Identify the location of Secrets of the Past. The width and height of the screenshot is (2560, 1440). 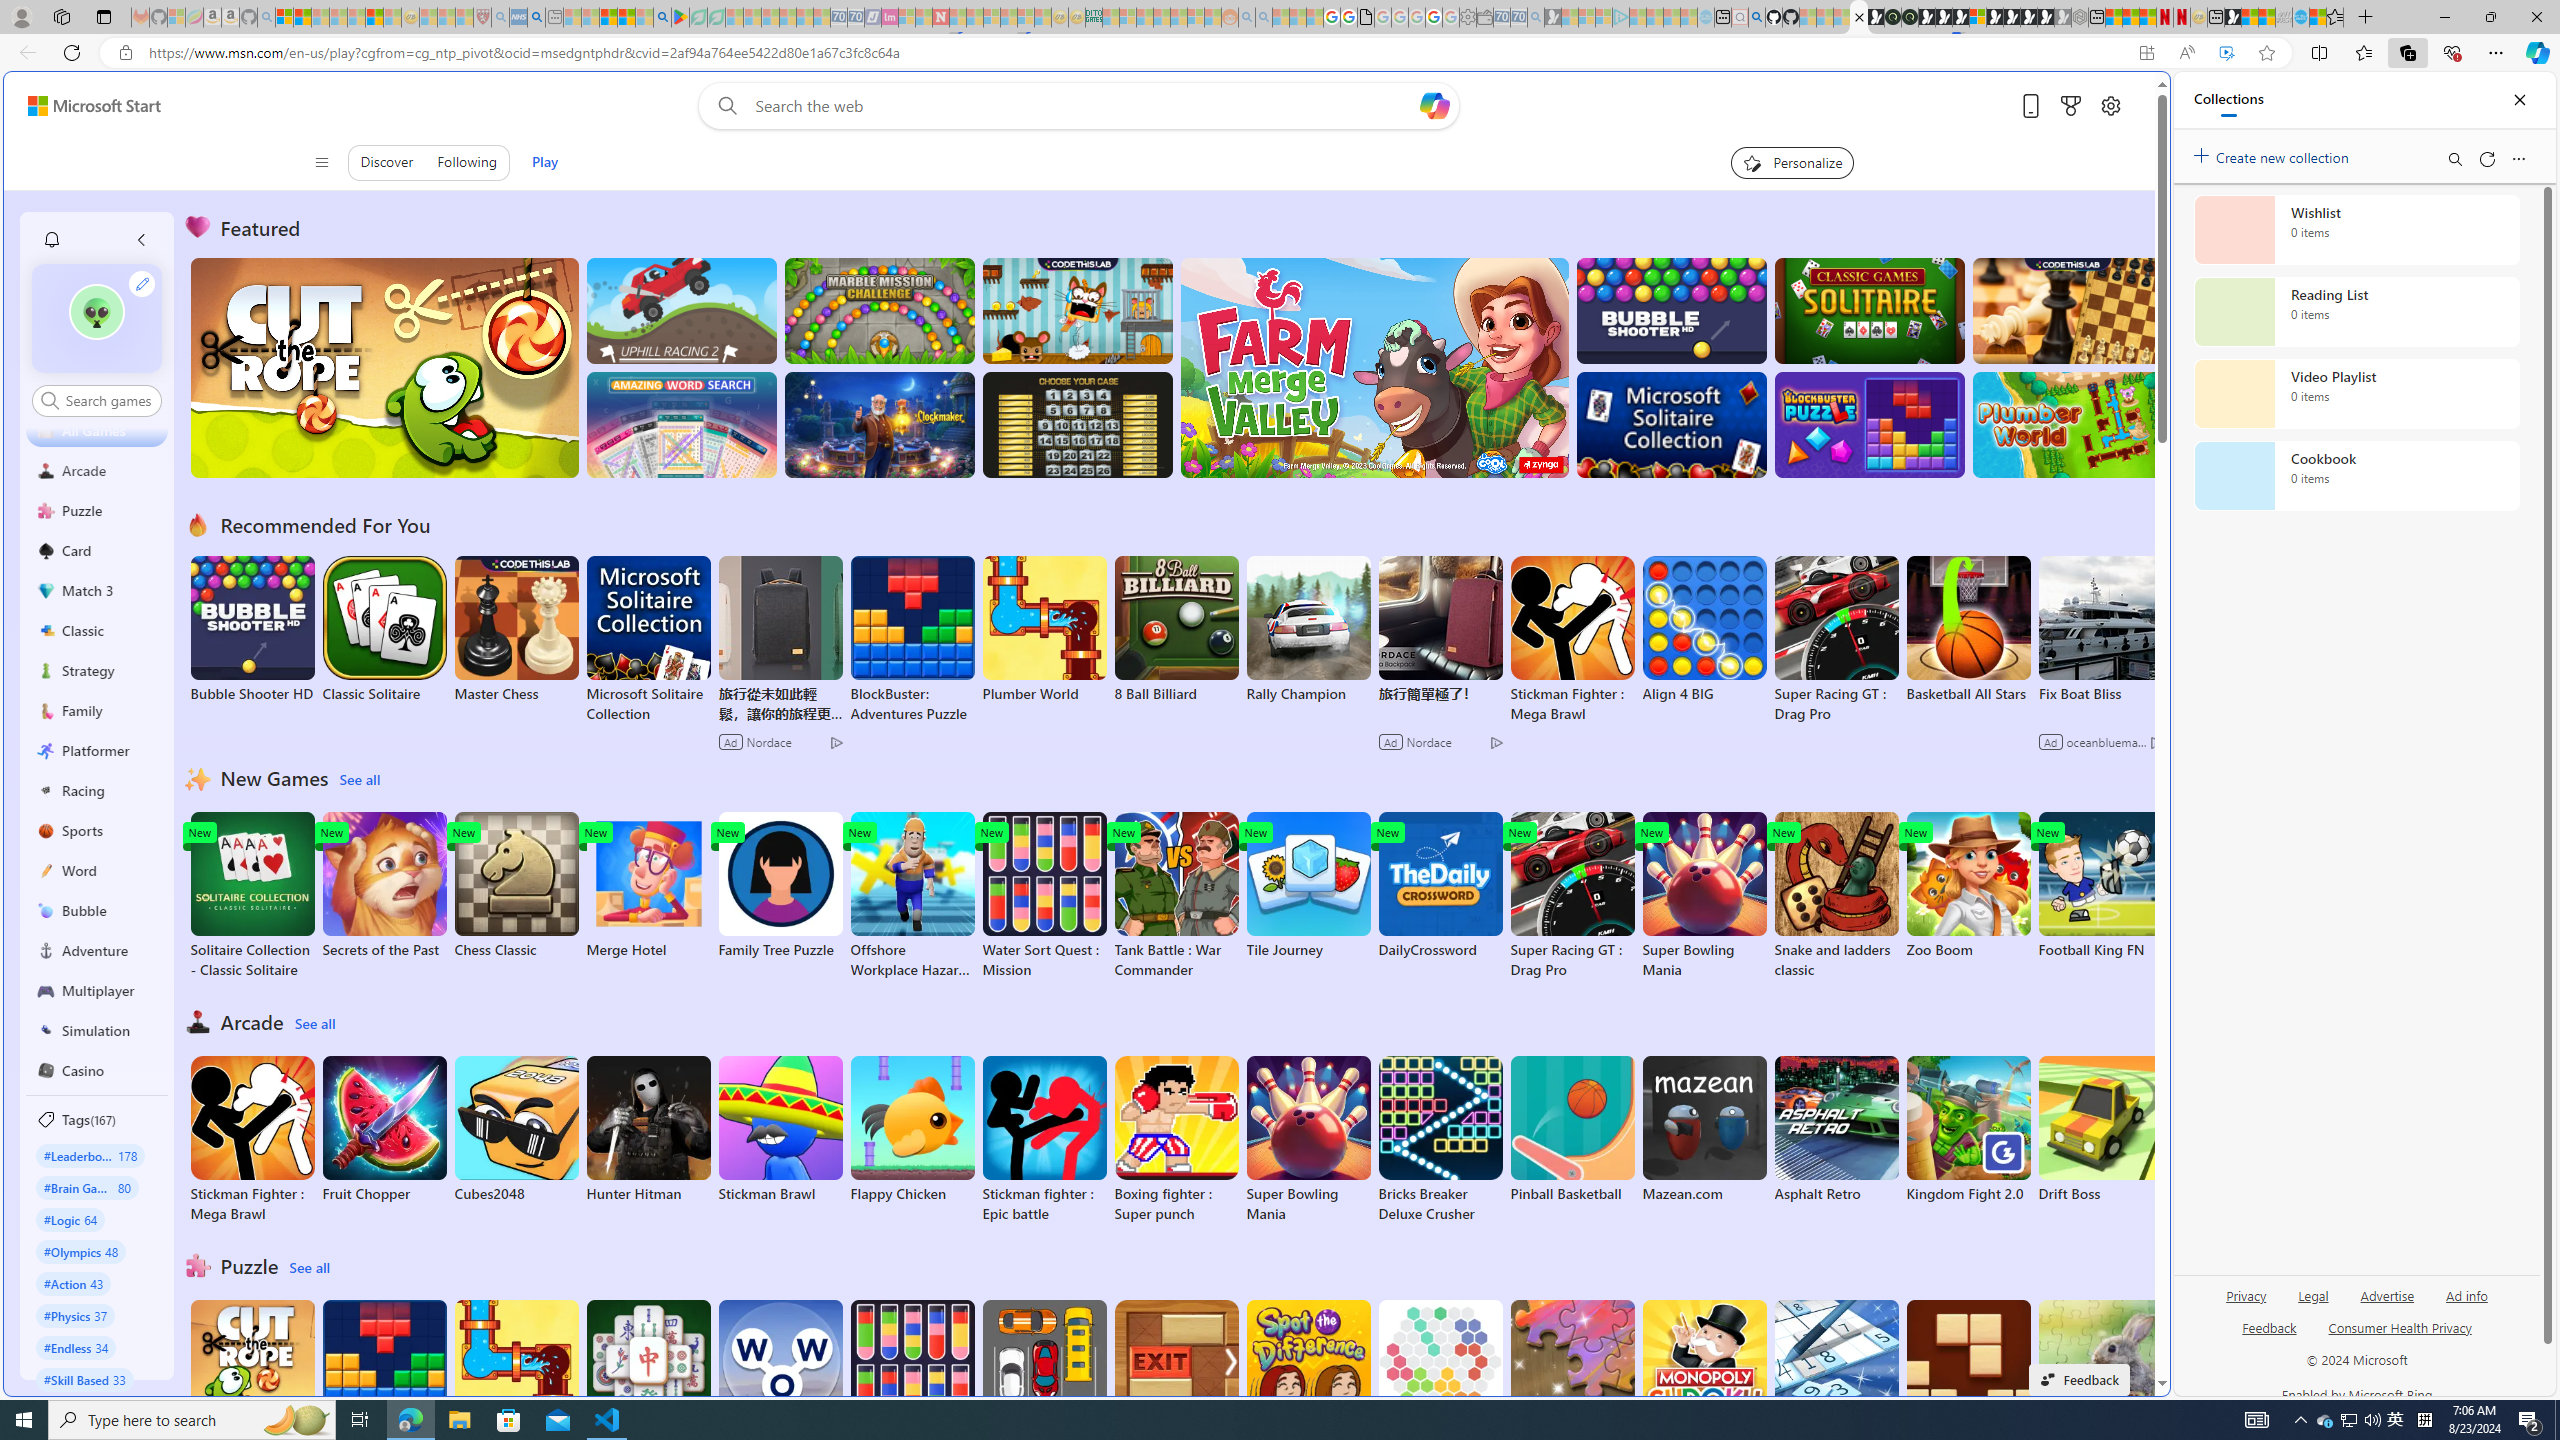
(385, 886).